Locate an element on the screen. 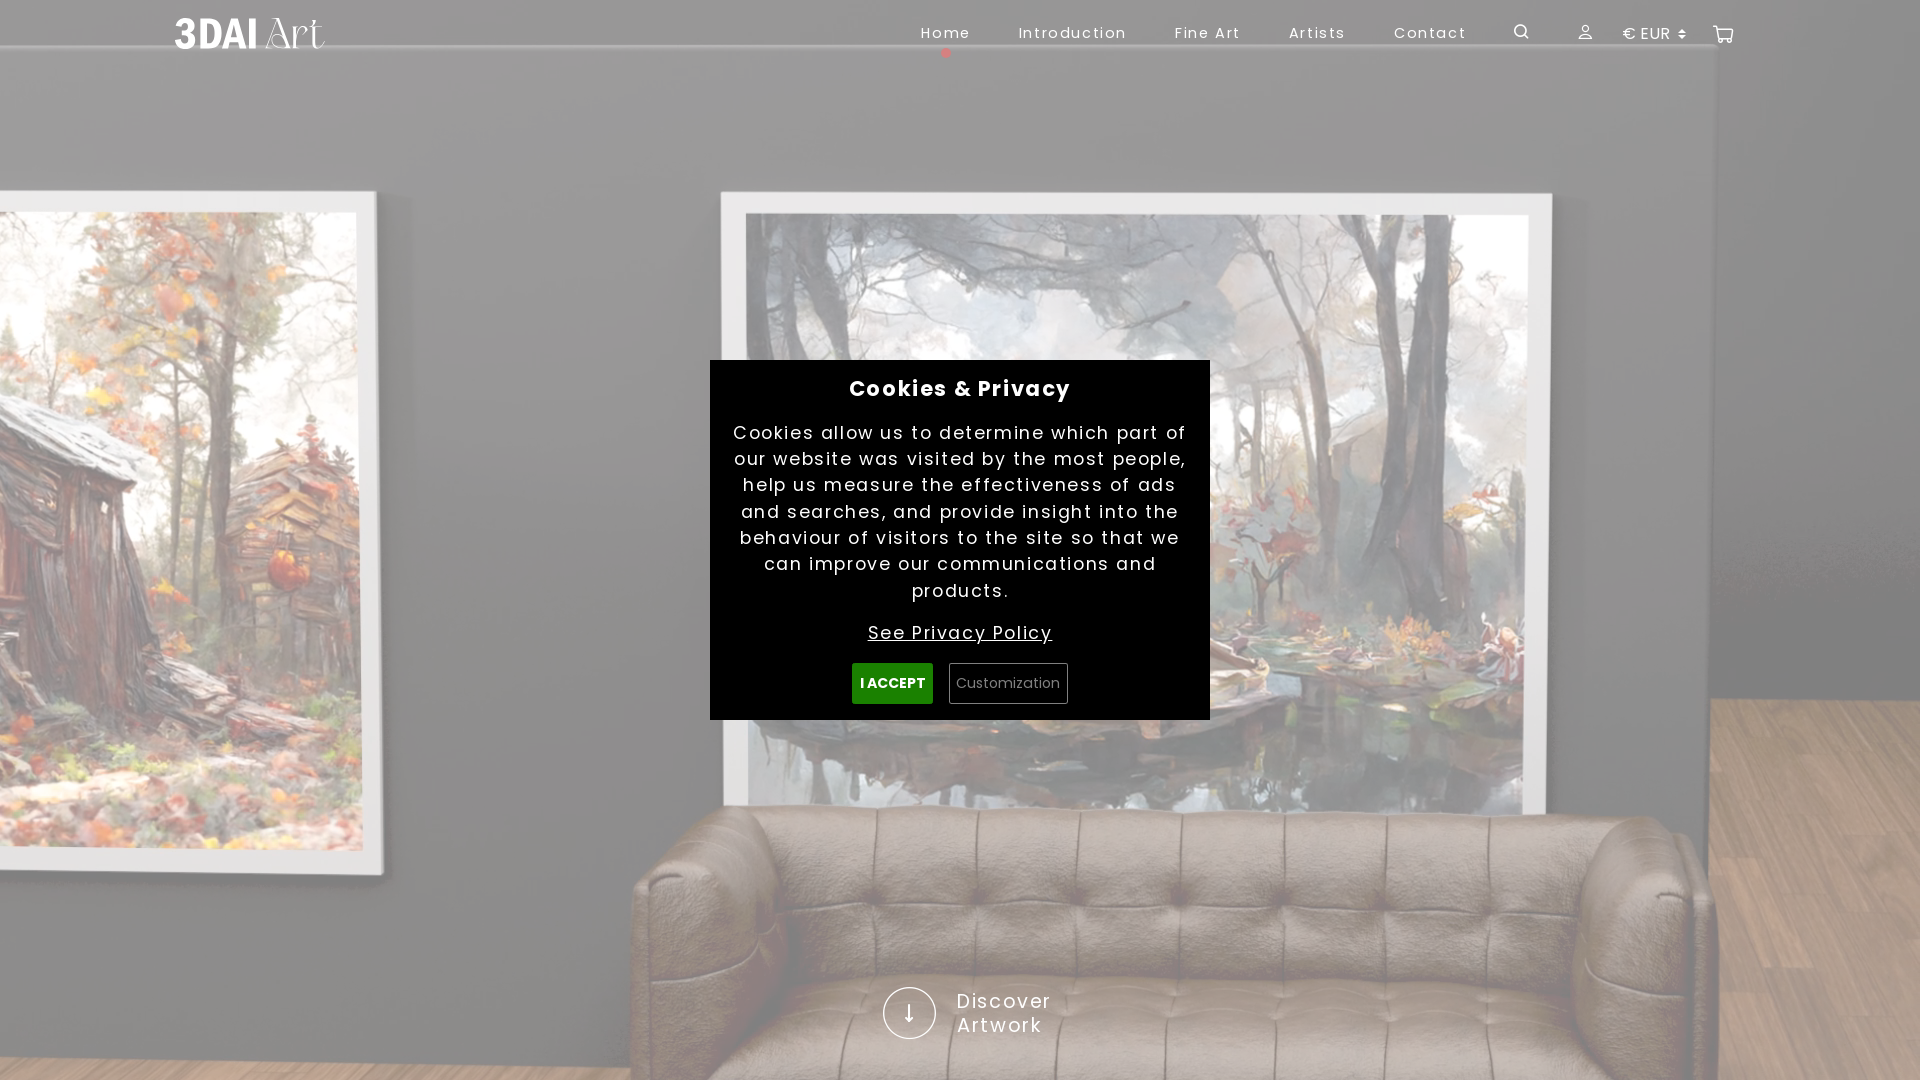 The width and height of the screenshot is (1920, 1080). Fine Art is located at coordinates (1208, 34).